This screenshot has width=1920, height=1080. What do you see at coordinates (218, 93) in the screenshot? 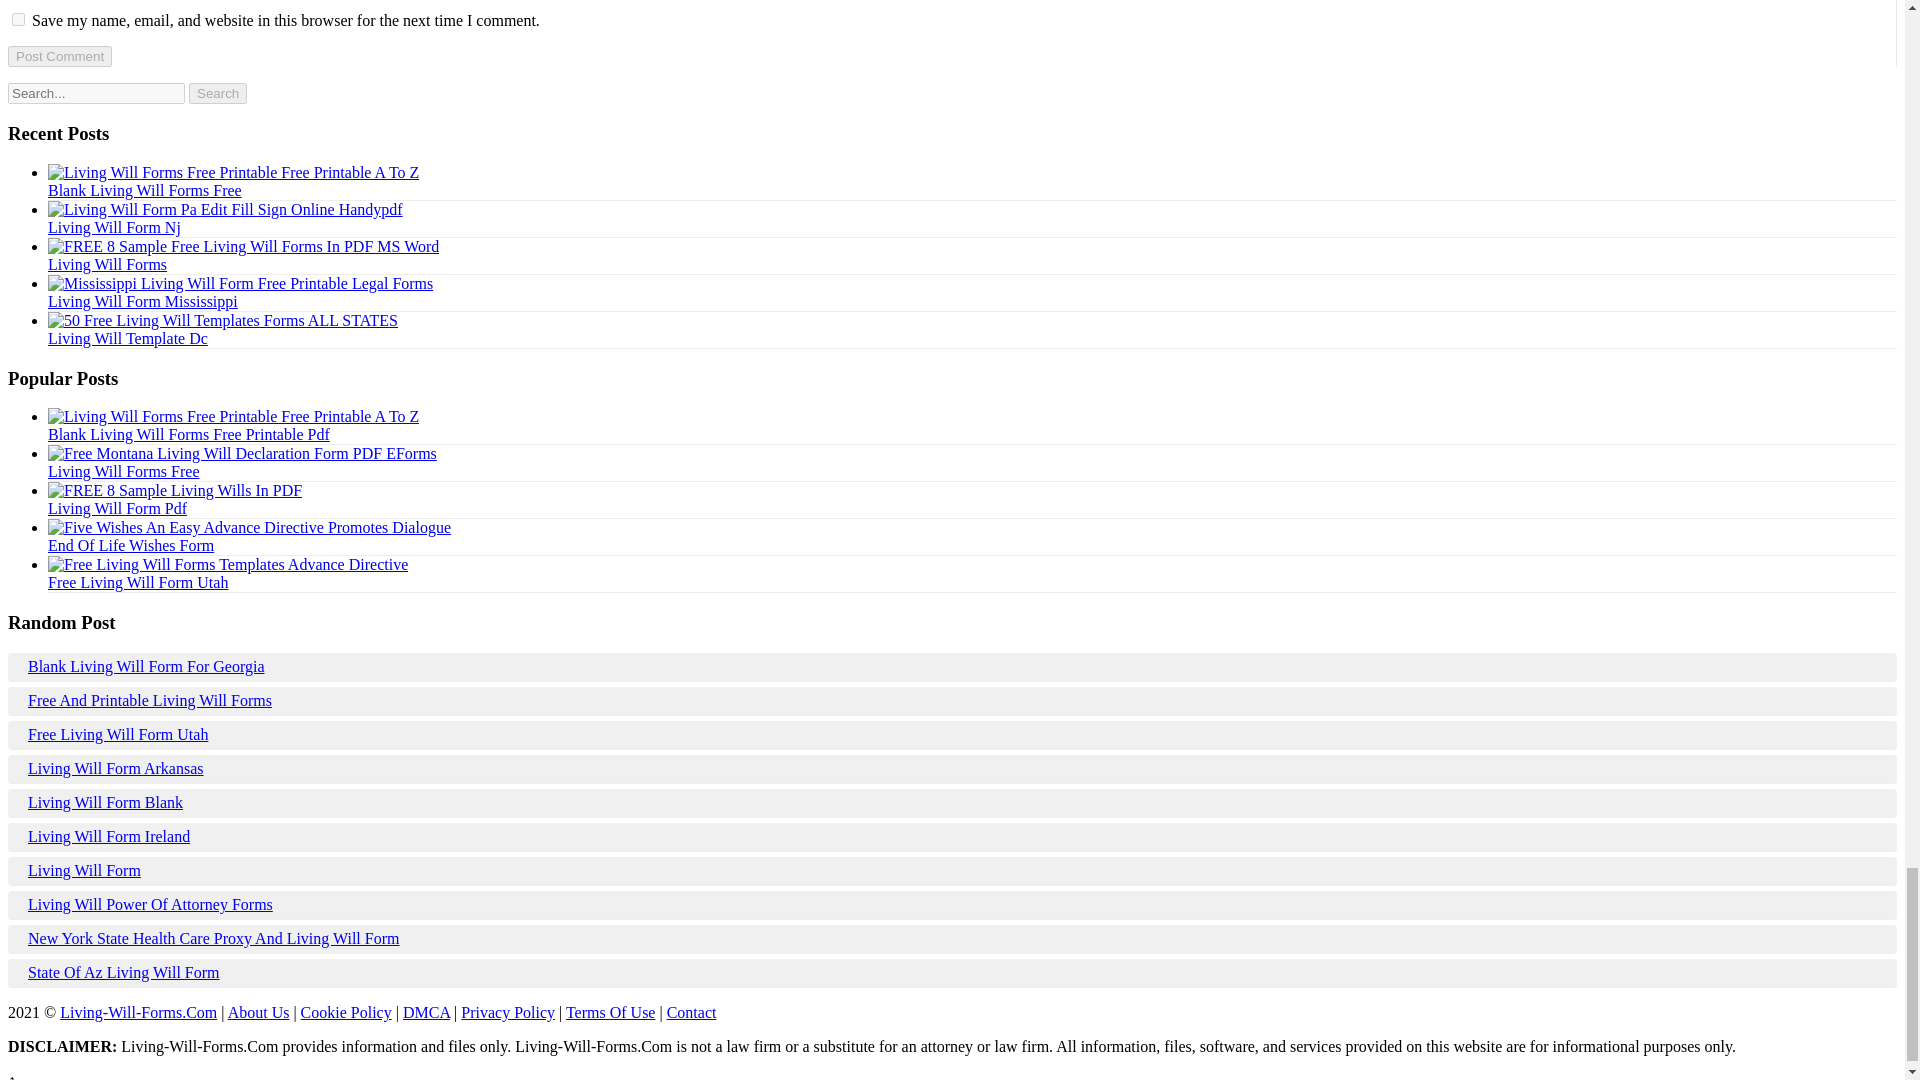
I see `Search` at bounding box center [218, 93].